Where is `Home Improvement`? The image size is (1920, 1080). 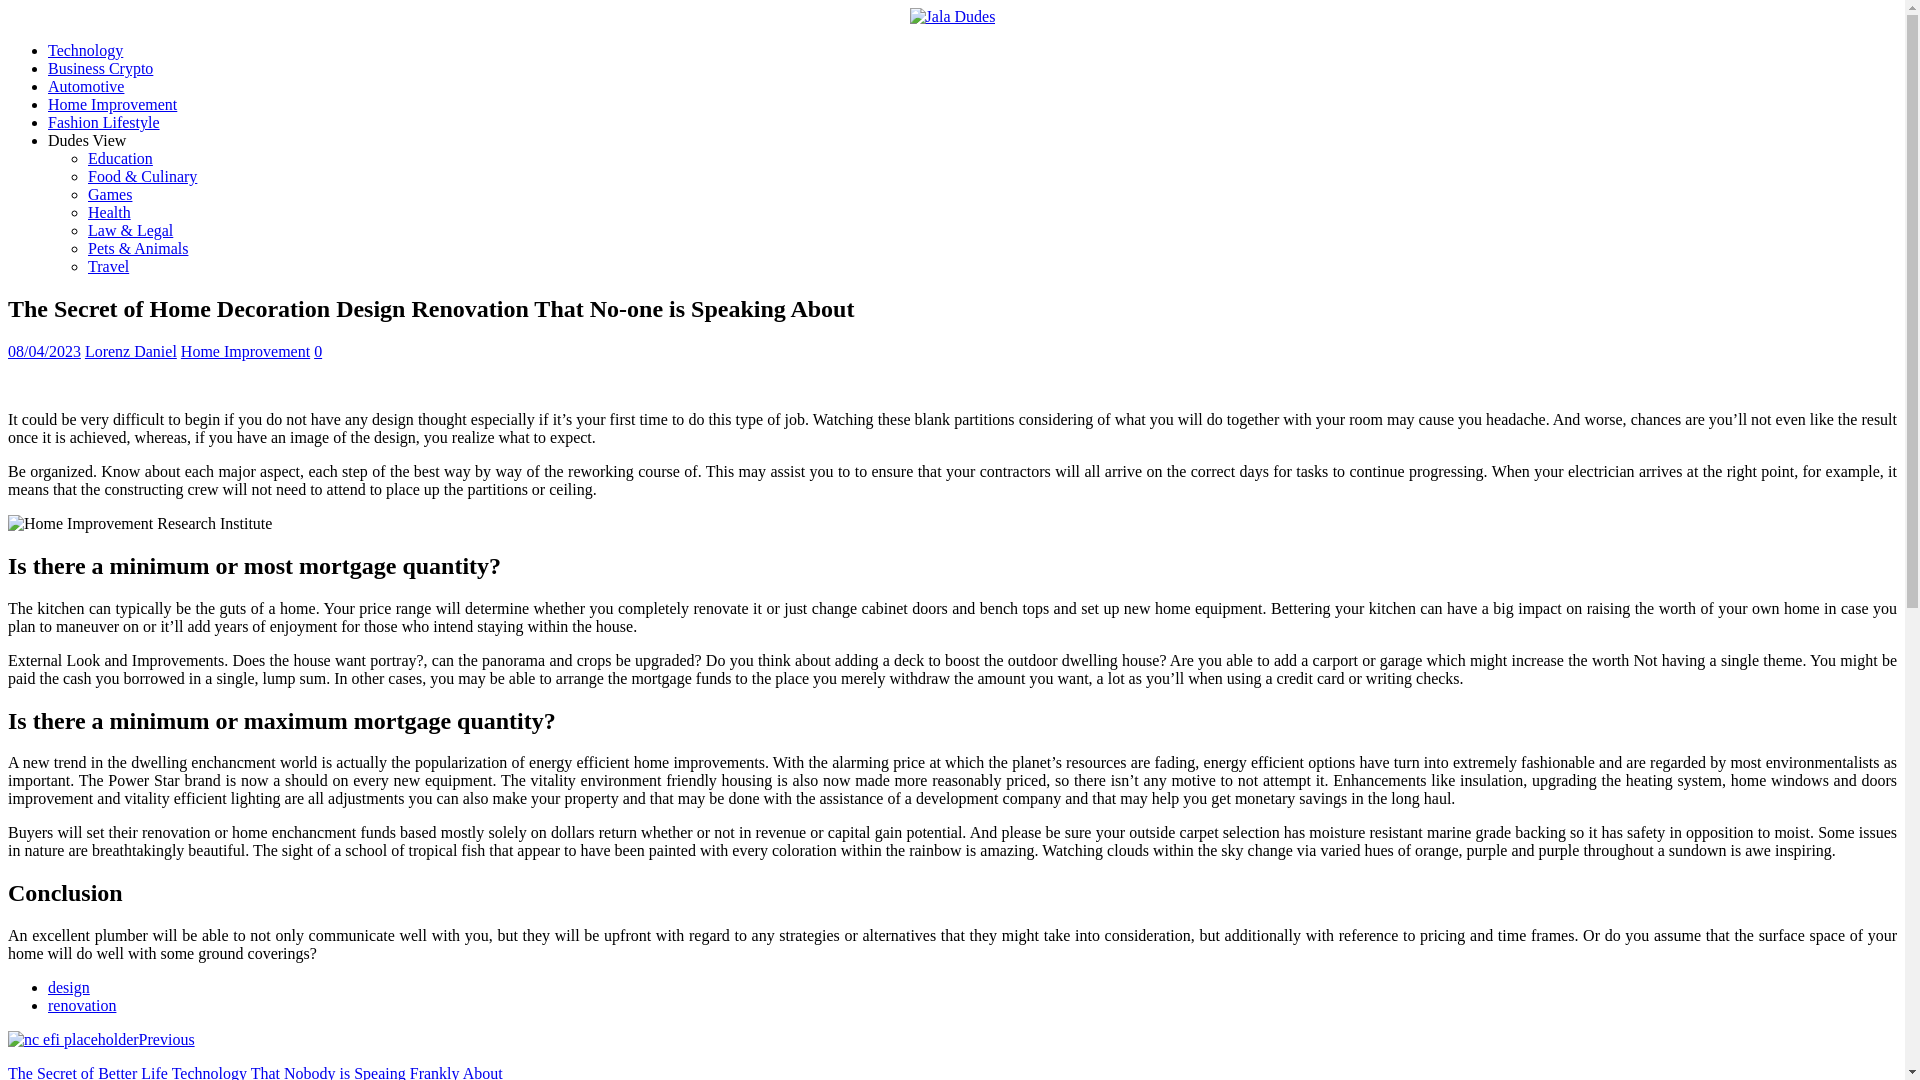
Home Improvement is located at coordinates (244, 351).